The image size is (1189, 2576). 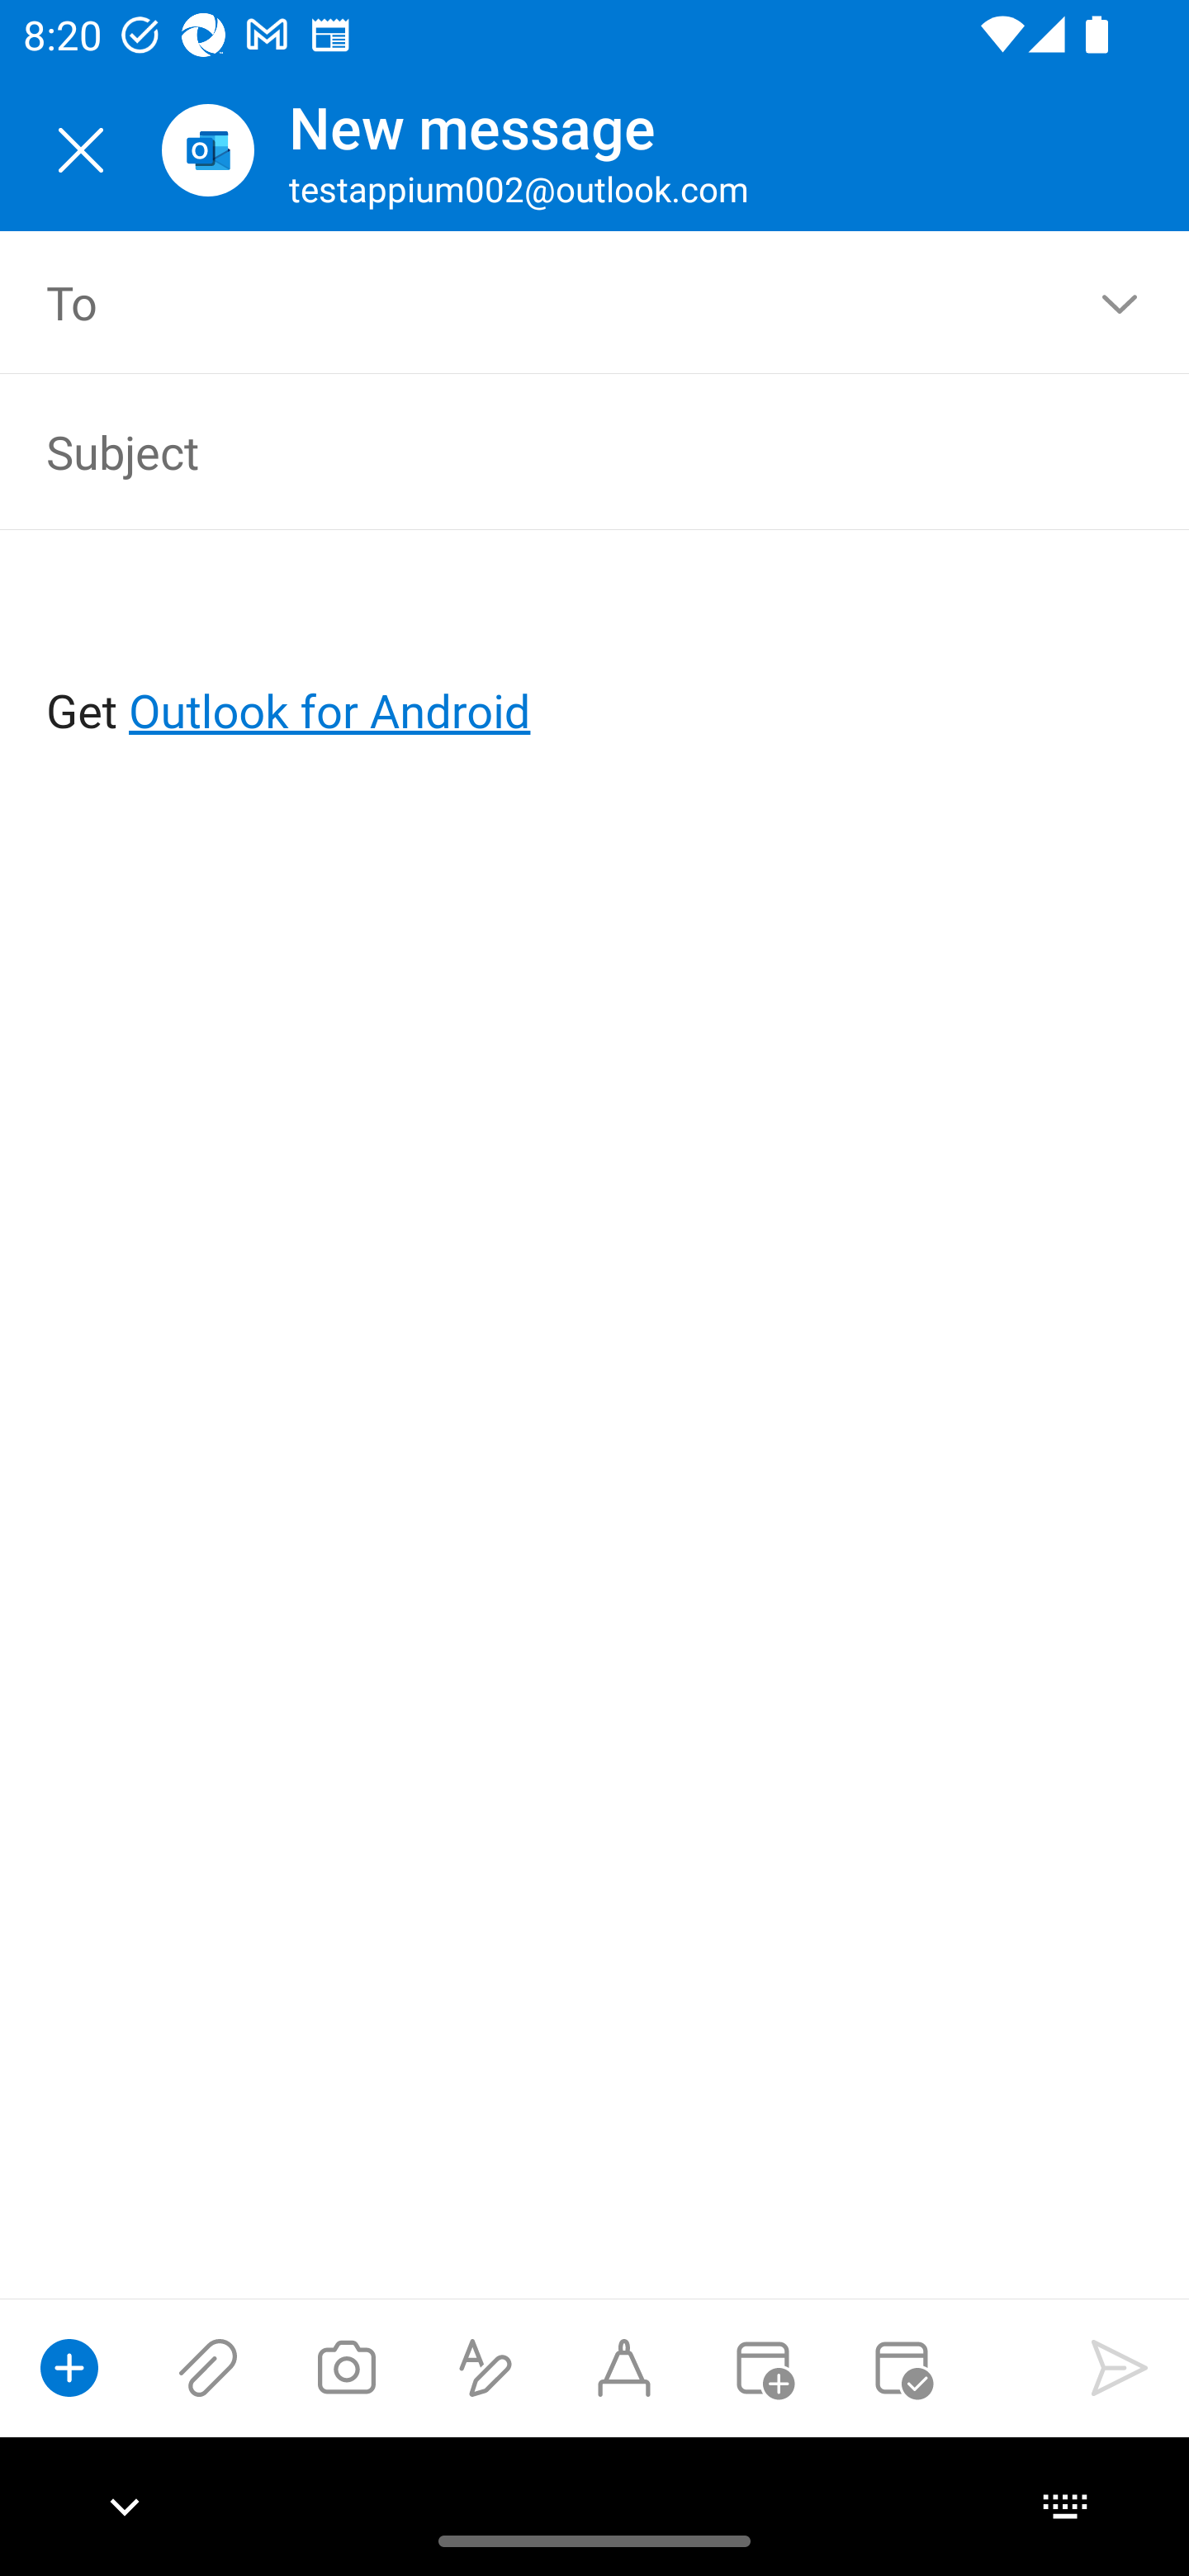 What do you see at coordinates (902, 2367) in the screenshot?
I see `Send availability` at bounding box center [902, 2367].